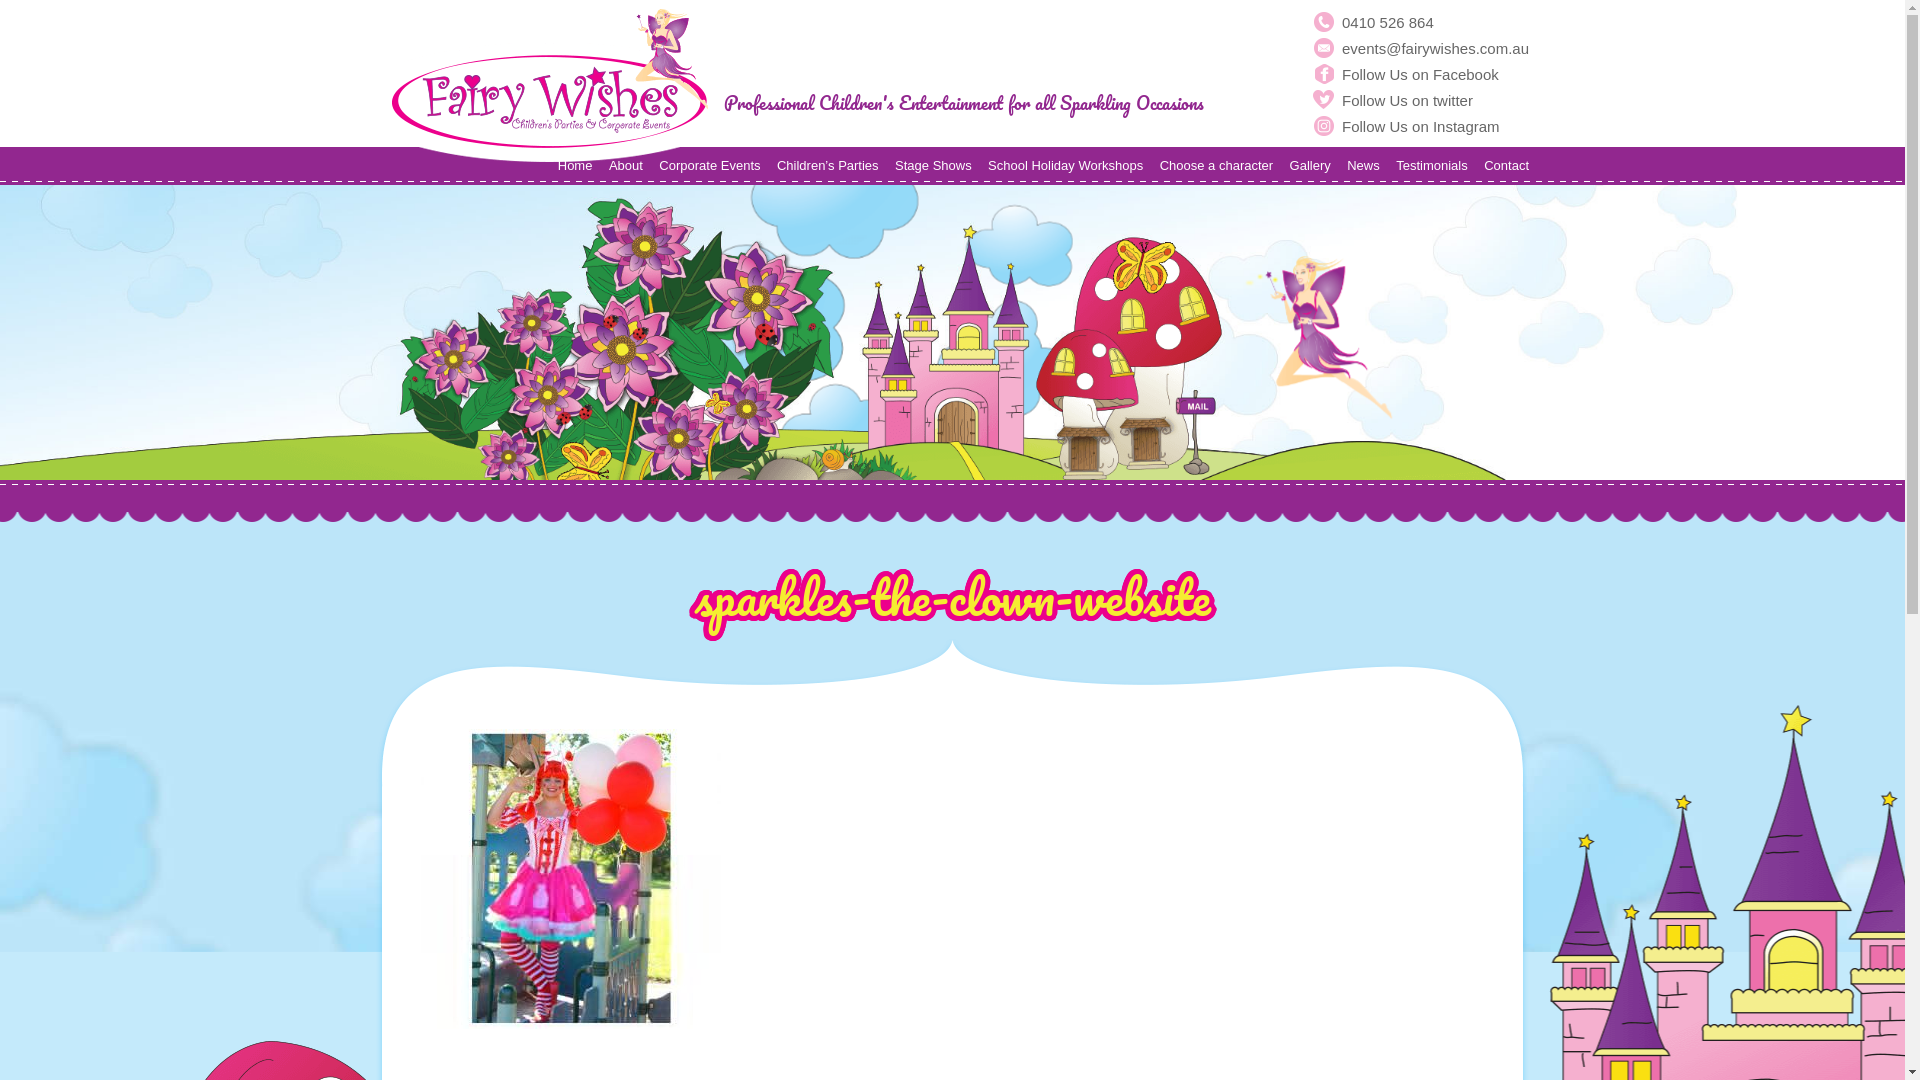 The height and width of the screenshot is (1080, 1920). What do you see at coordinates (1421, 74) in the screenshot?
I see `Follow Us on Facebook` at bounding box center [1421, 74].